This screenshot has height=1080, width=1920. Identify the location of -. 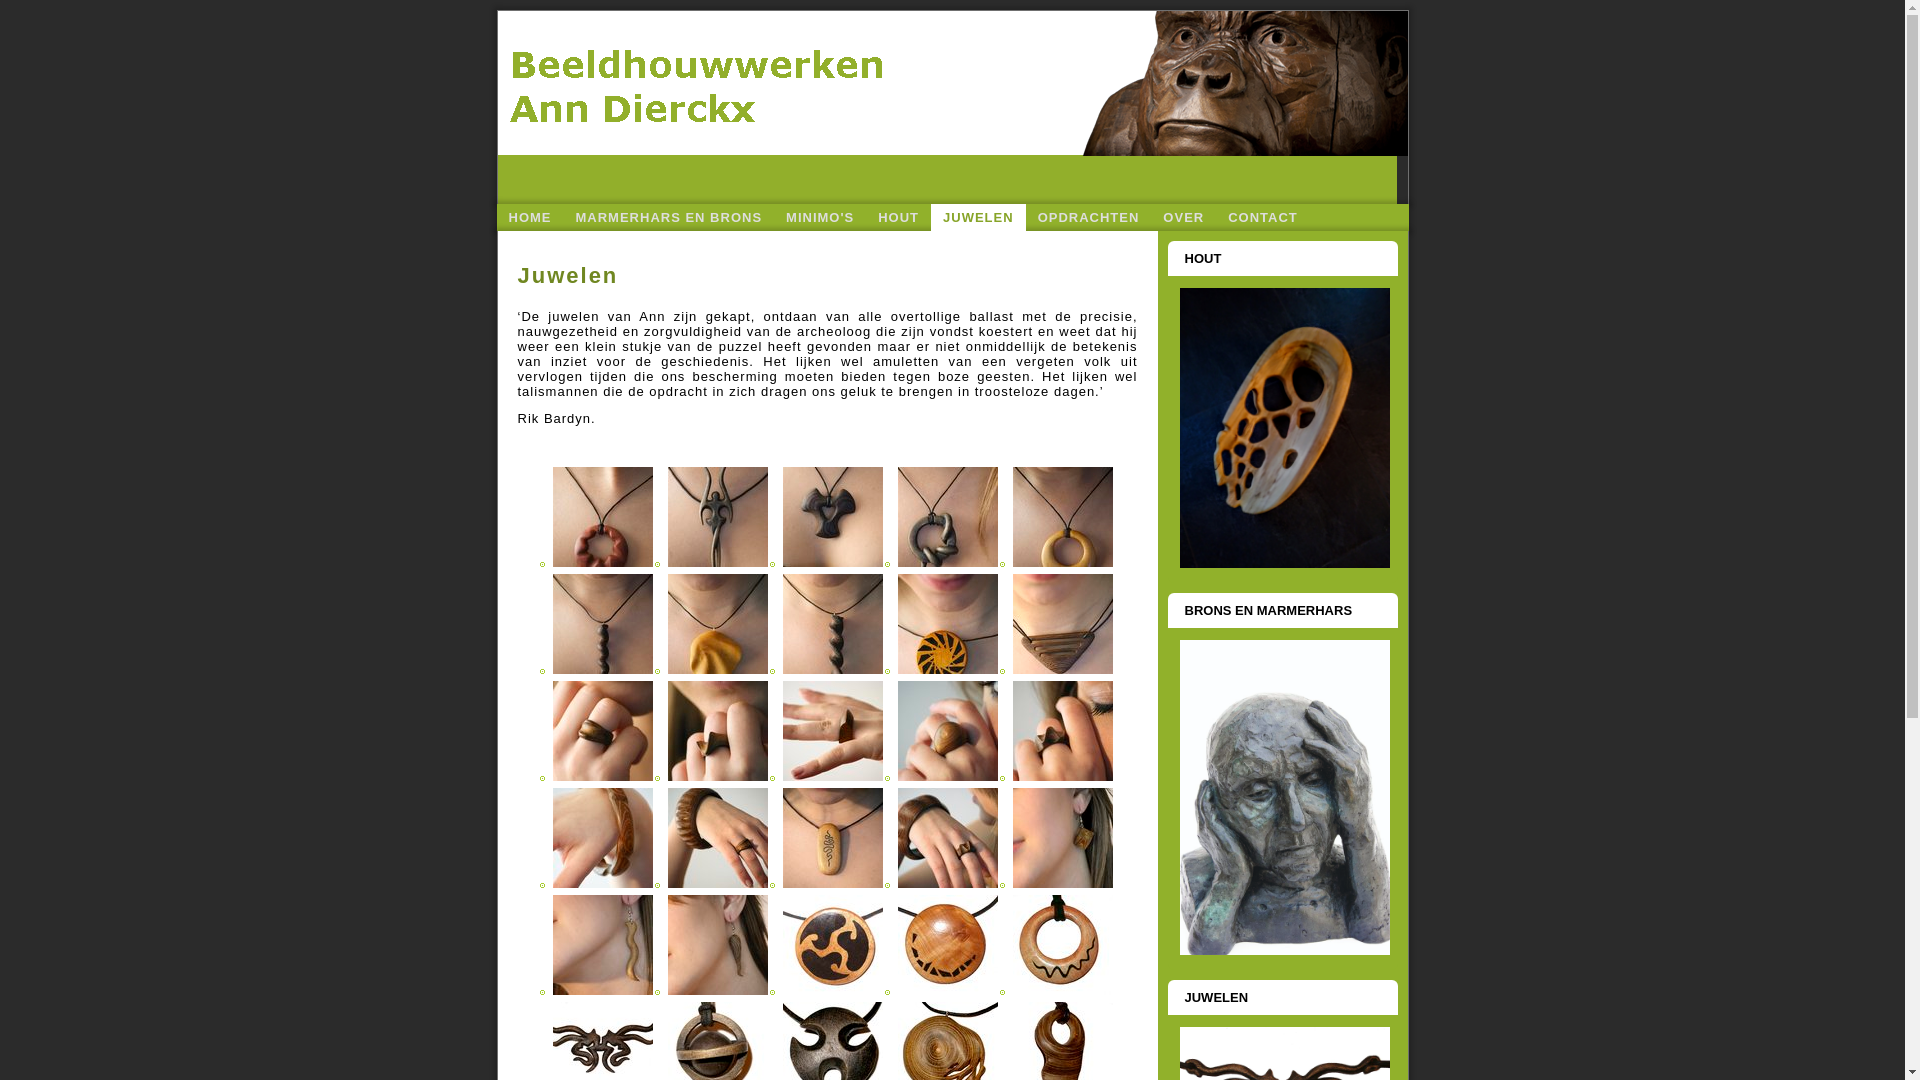
(1063, 564).